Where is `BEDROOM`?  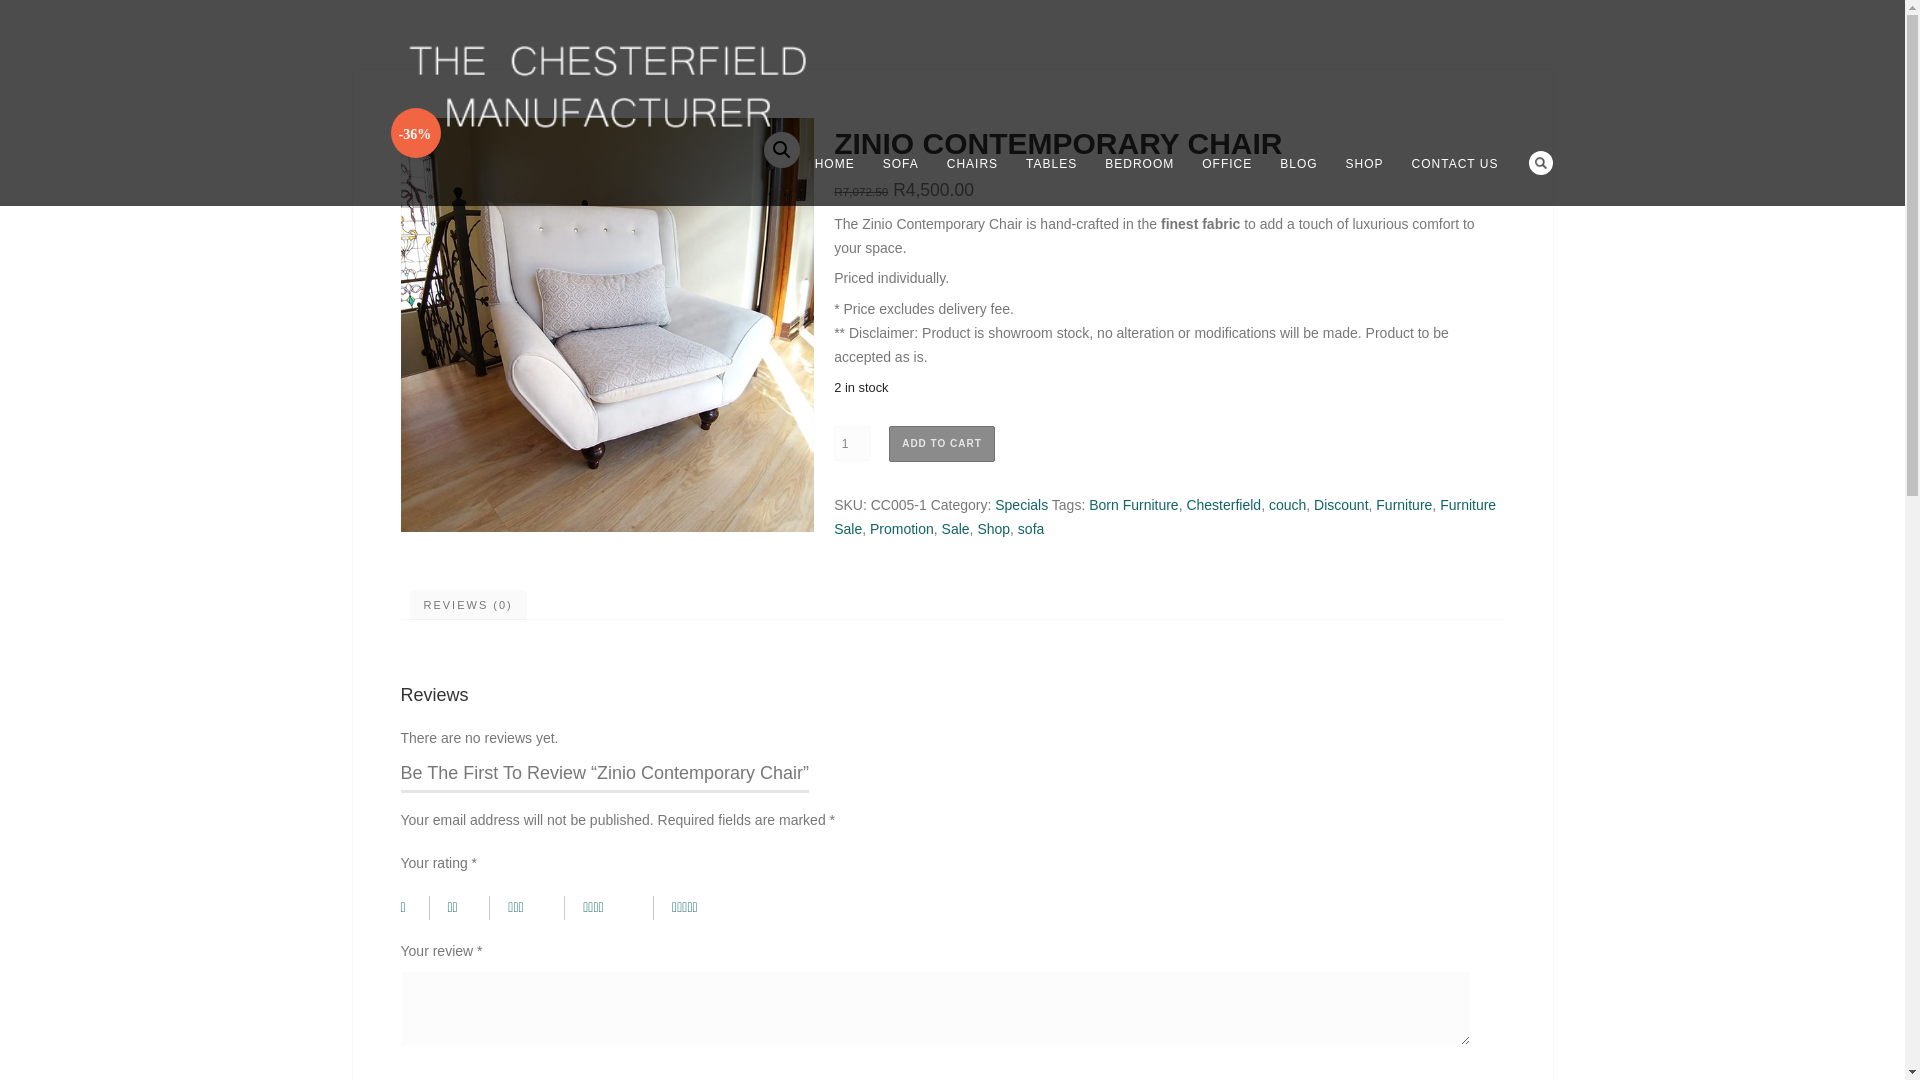
BEDROOM is located at coordinates (1139, 164).